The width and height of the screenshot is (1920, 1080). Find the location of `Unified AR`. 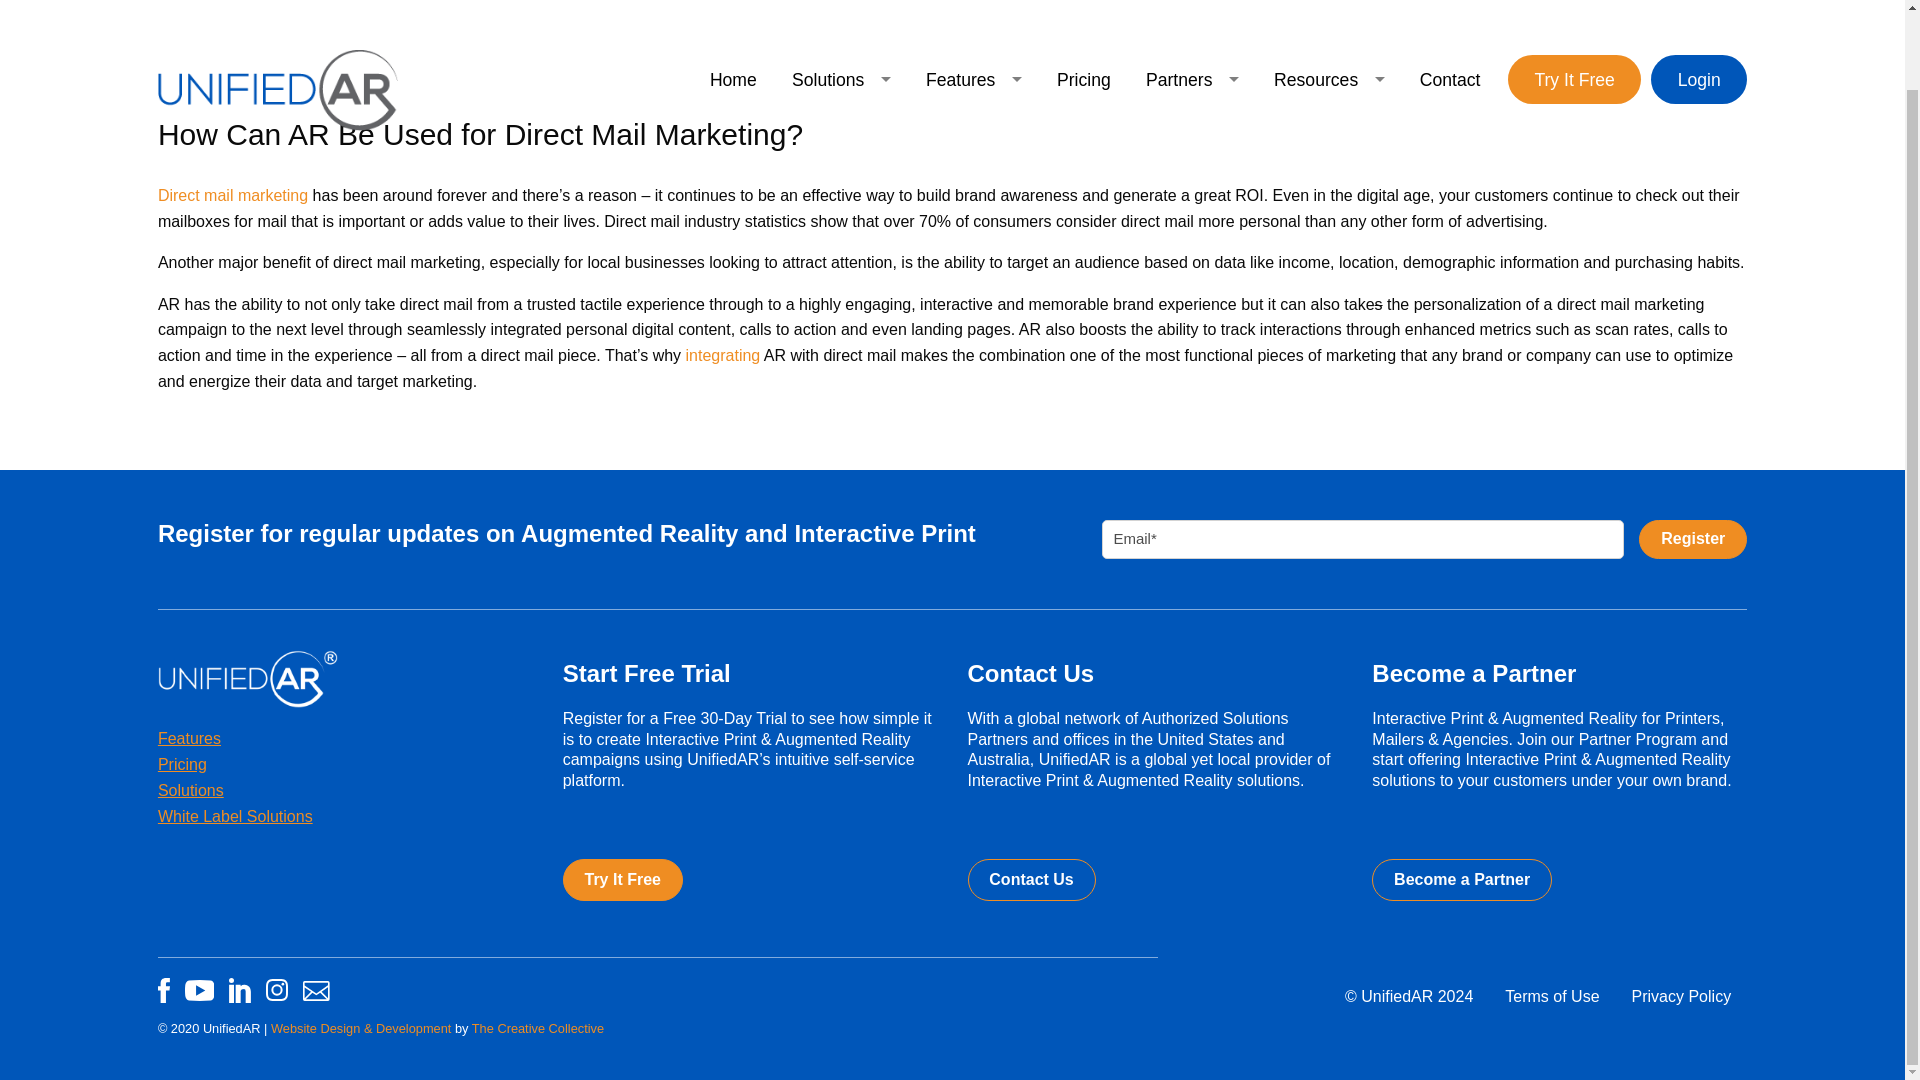

Unified AR is located at coordinates (277, 8).